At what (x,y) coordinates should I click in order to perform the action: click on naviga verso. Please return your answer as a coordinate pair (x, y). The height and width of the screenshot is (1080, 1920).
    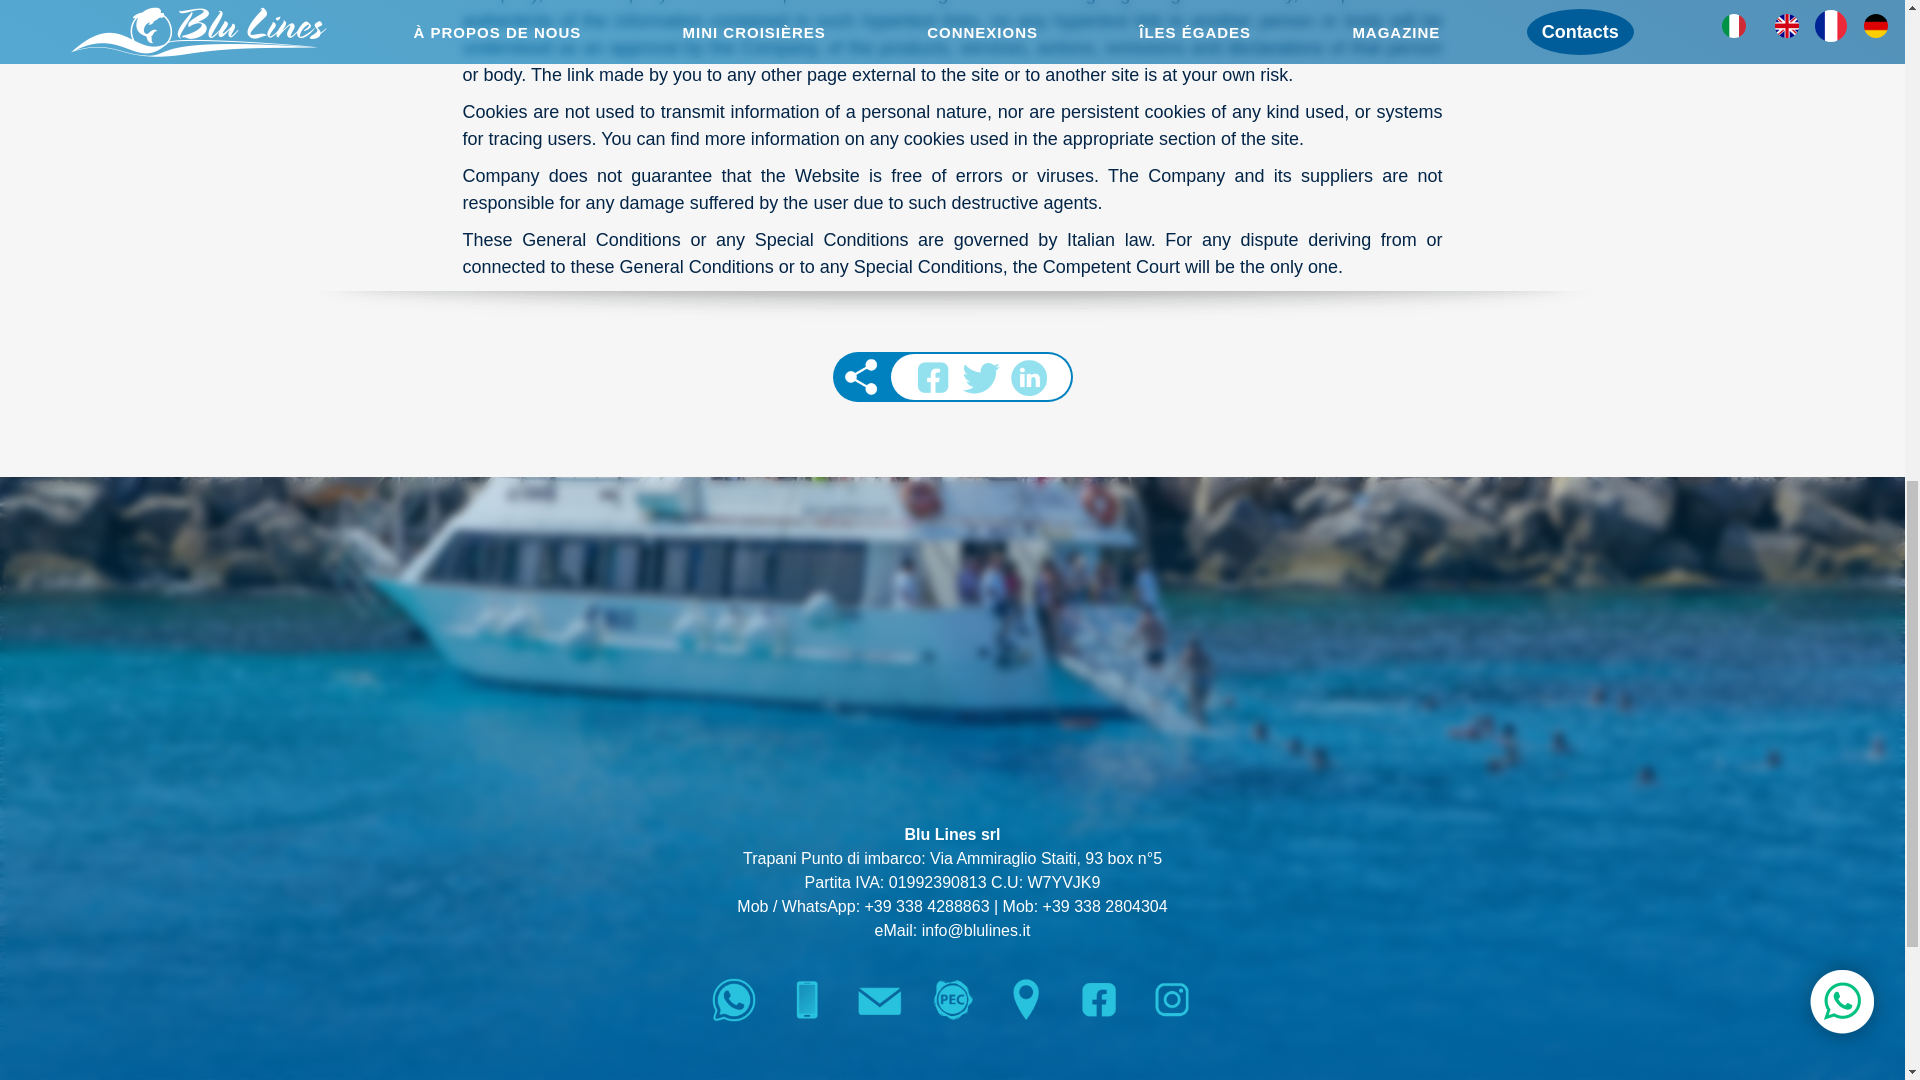
    Looking at the image, I should click on (1026, 1000).